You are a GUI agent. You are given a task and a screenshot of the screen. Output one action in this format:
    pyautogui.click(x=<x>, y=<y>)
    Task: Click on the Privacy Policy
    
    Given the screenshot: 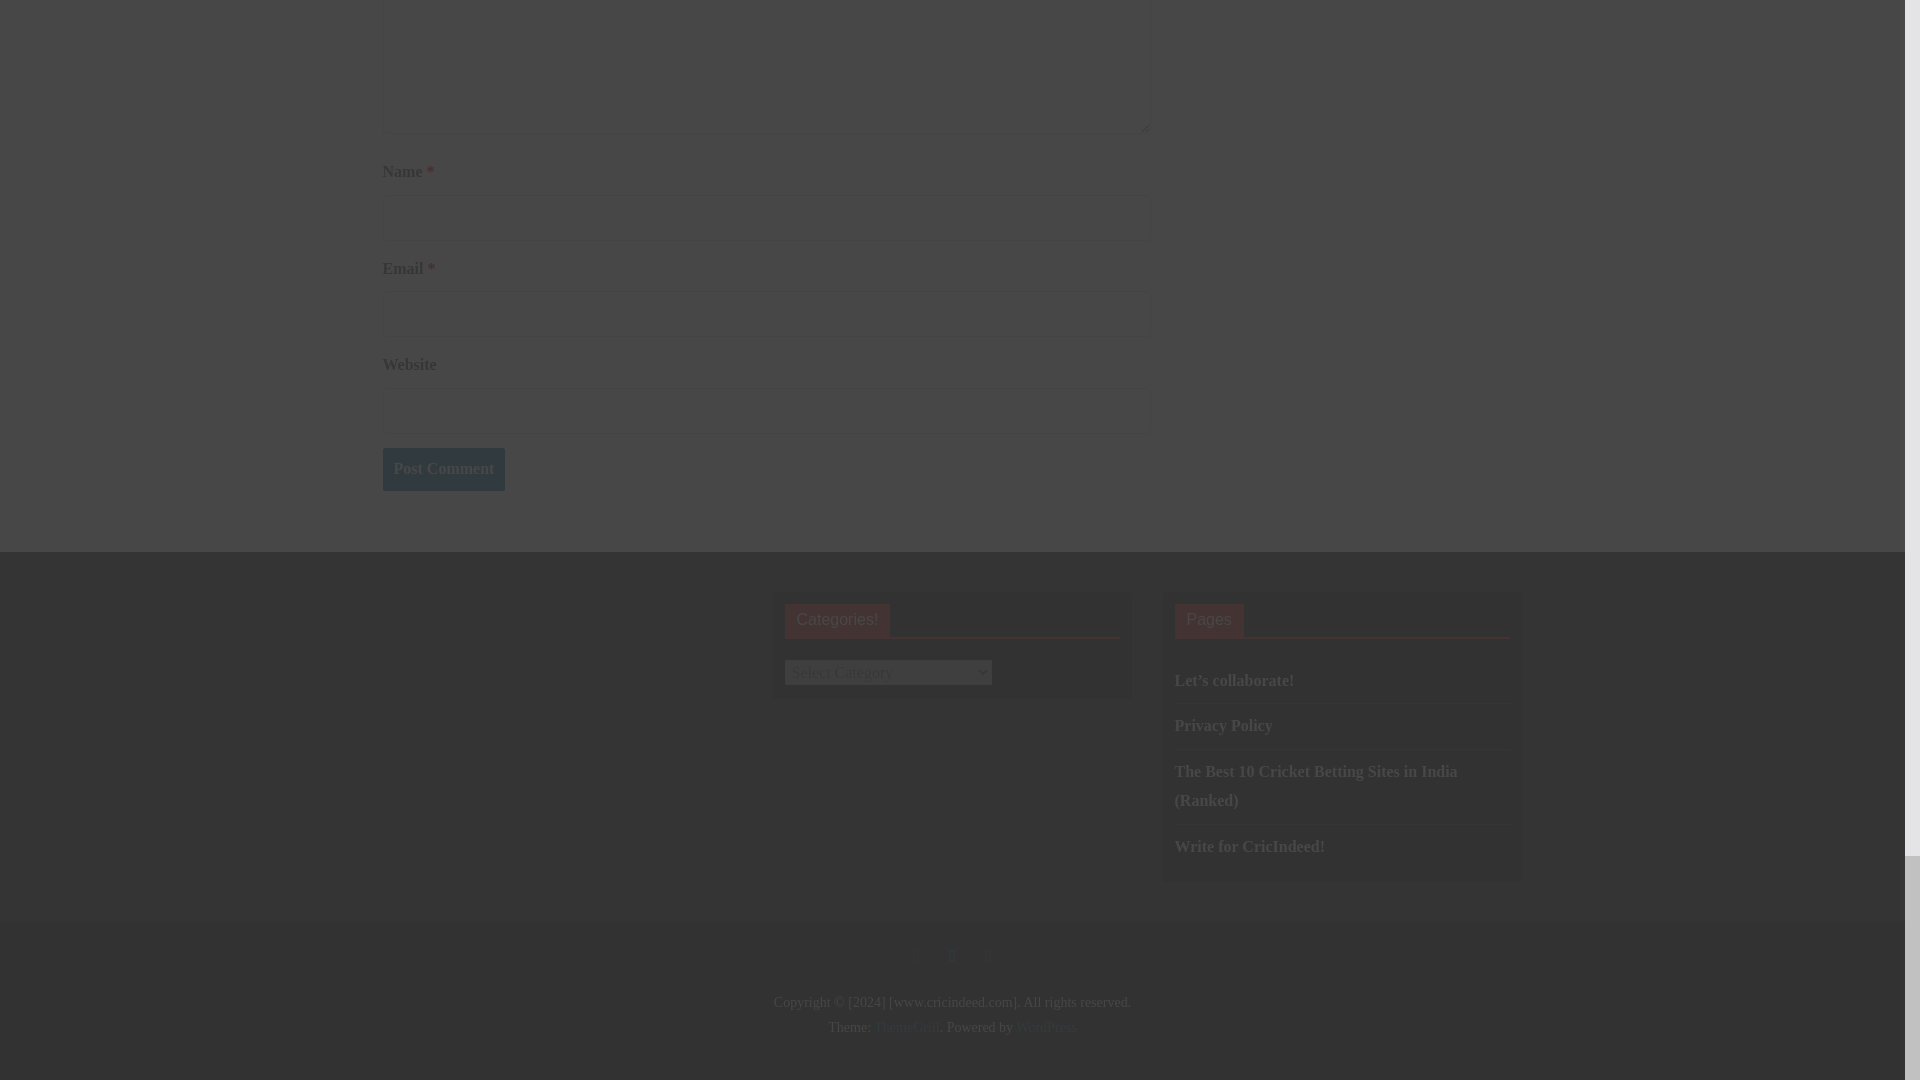 What is the action you would take?
    pyautogui.click(x=1222, y=726)
    